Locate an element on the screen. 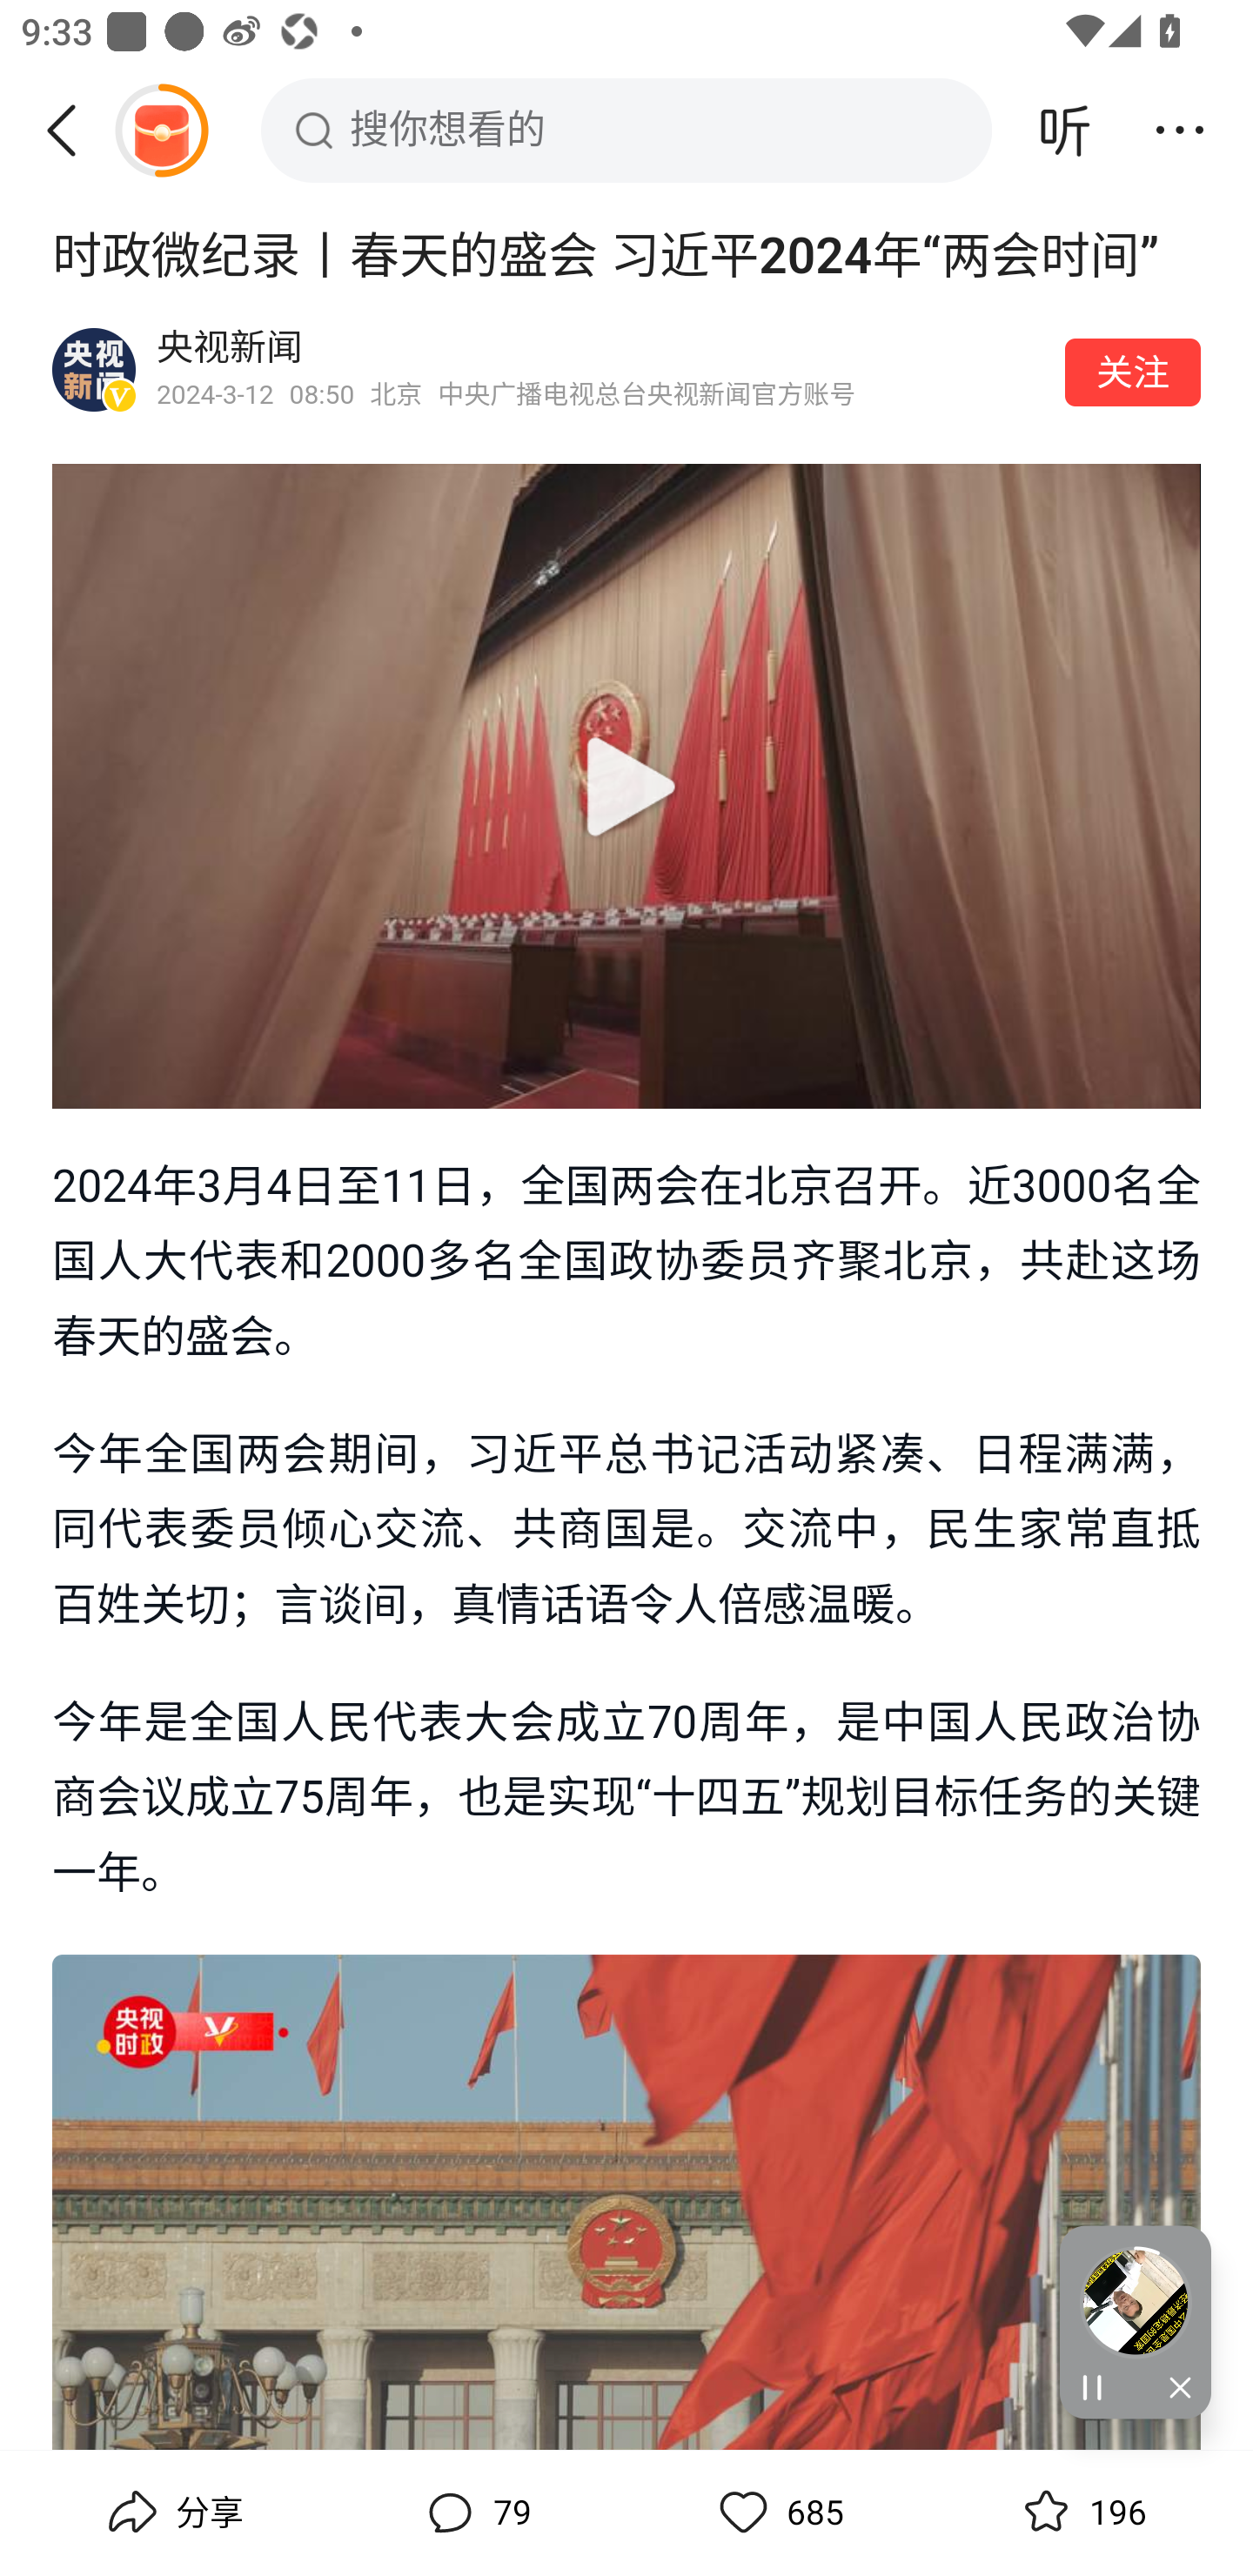  更多操作 is located at coordinates (1180, 130).